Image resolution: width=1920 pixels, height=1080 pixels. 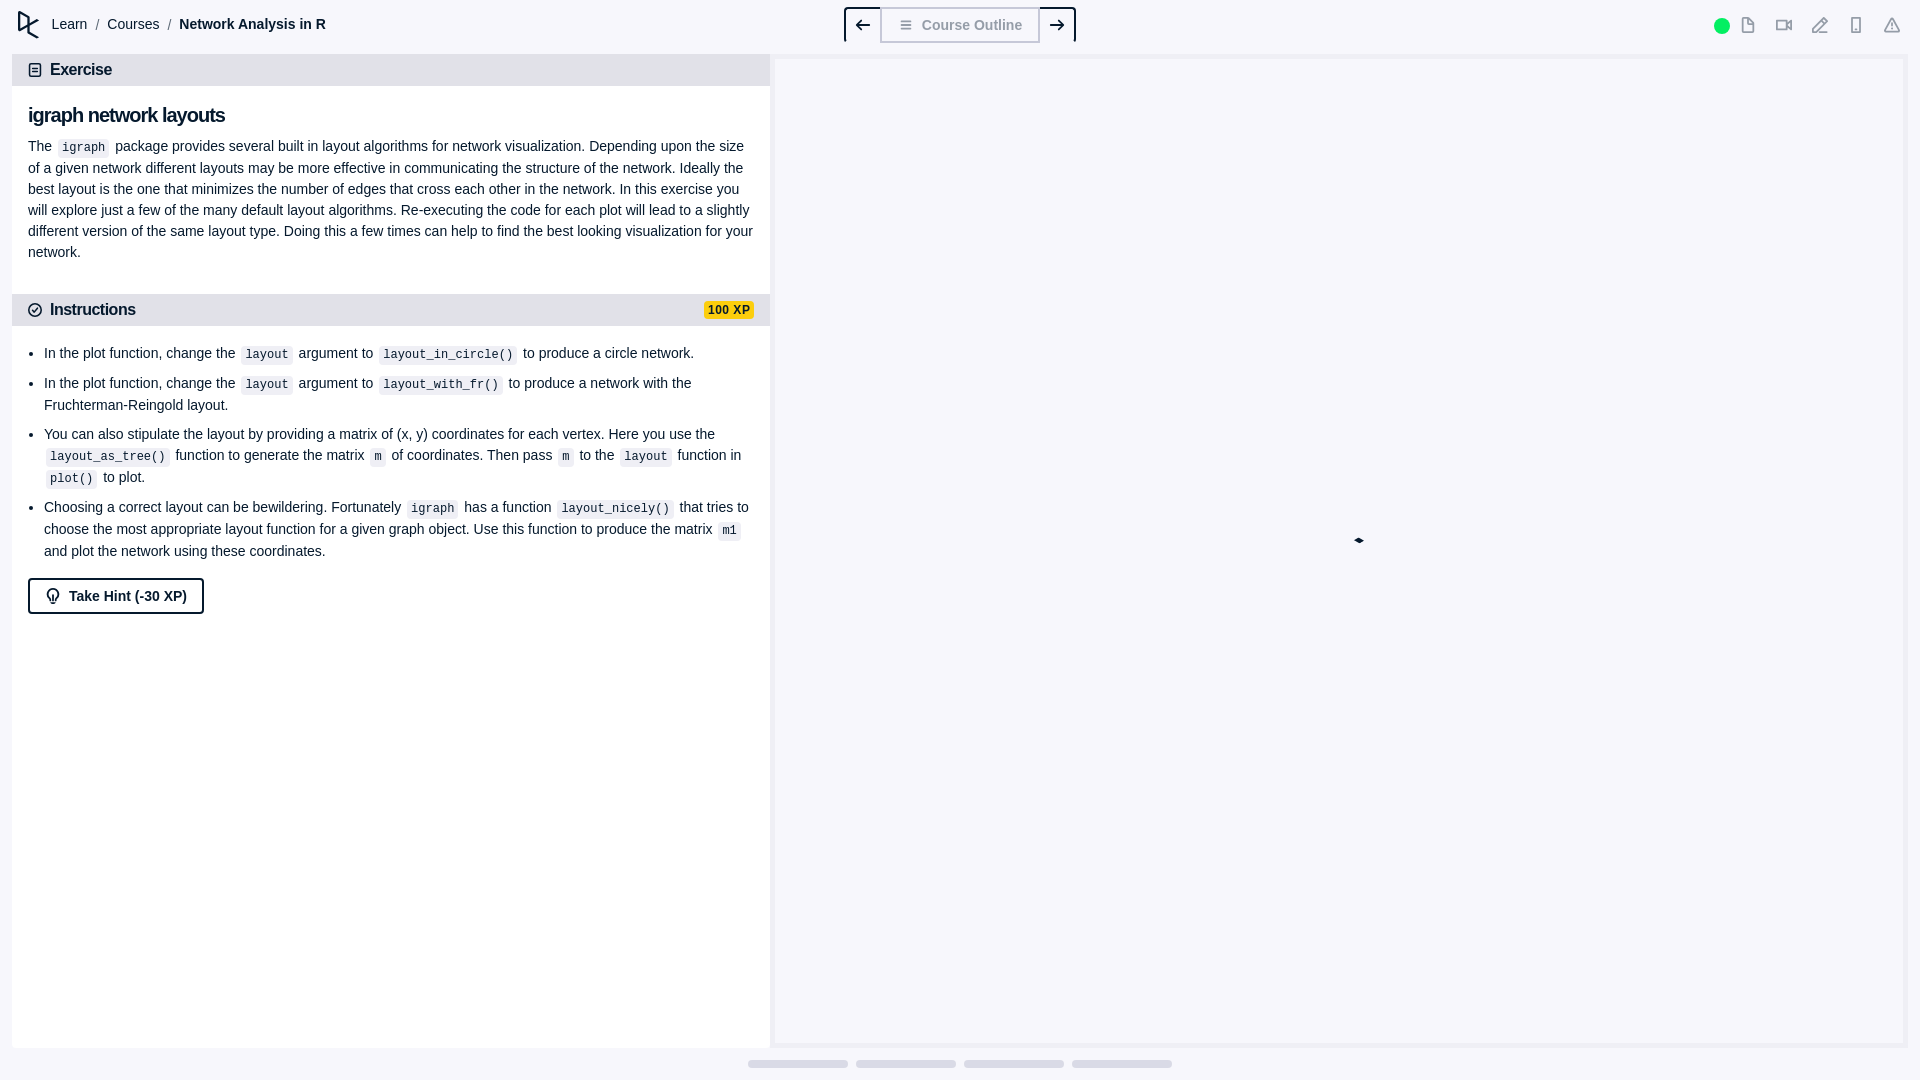 I want to click on Course Outline, so click(x=960, y=24).